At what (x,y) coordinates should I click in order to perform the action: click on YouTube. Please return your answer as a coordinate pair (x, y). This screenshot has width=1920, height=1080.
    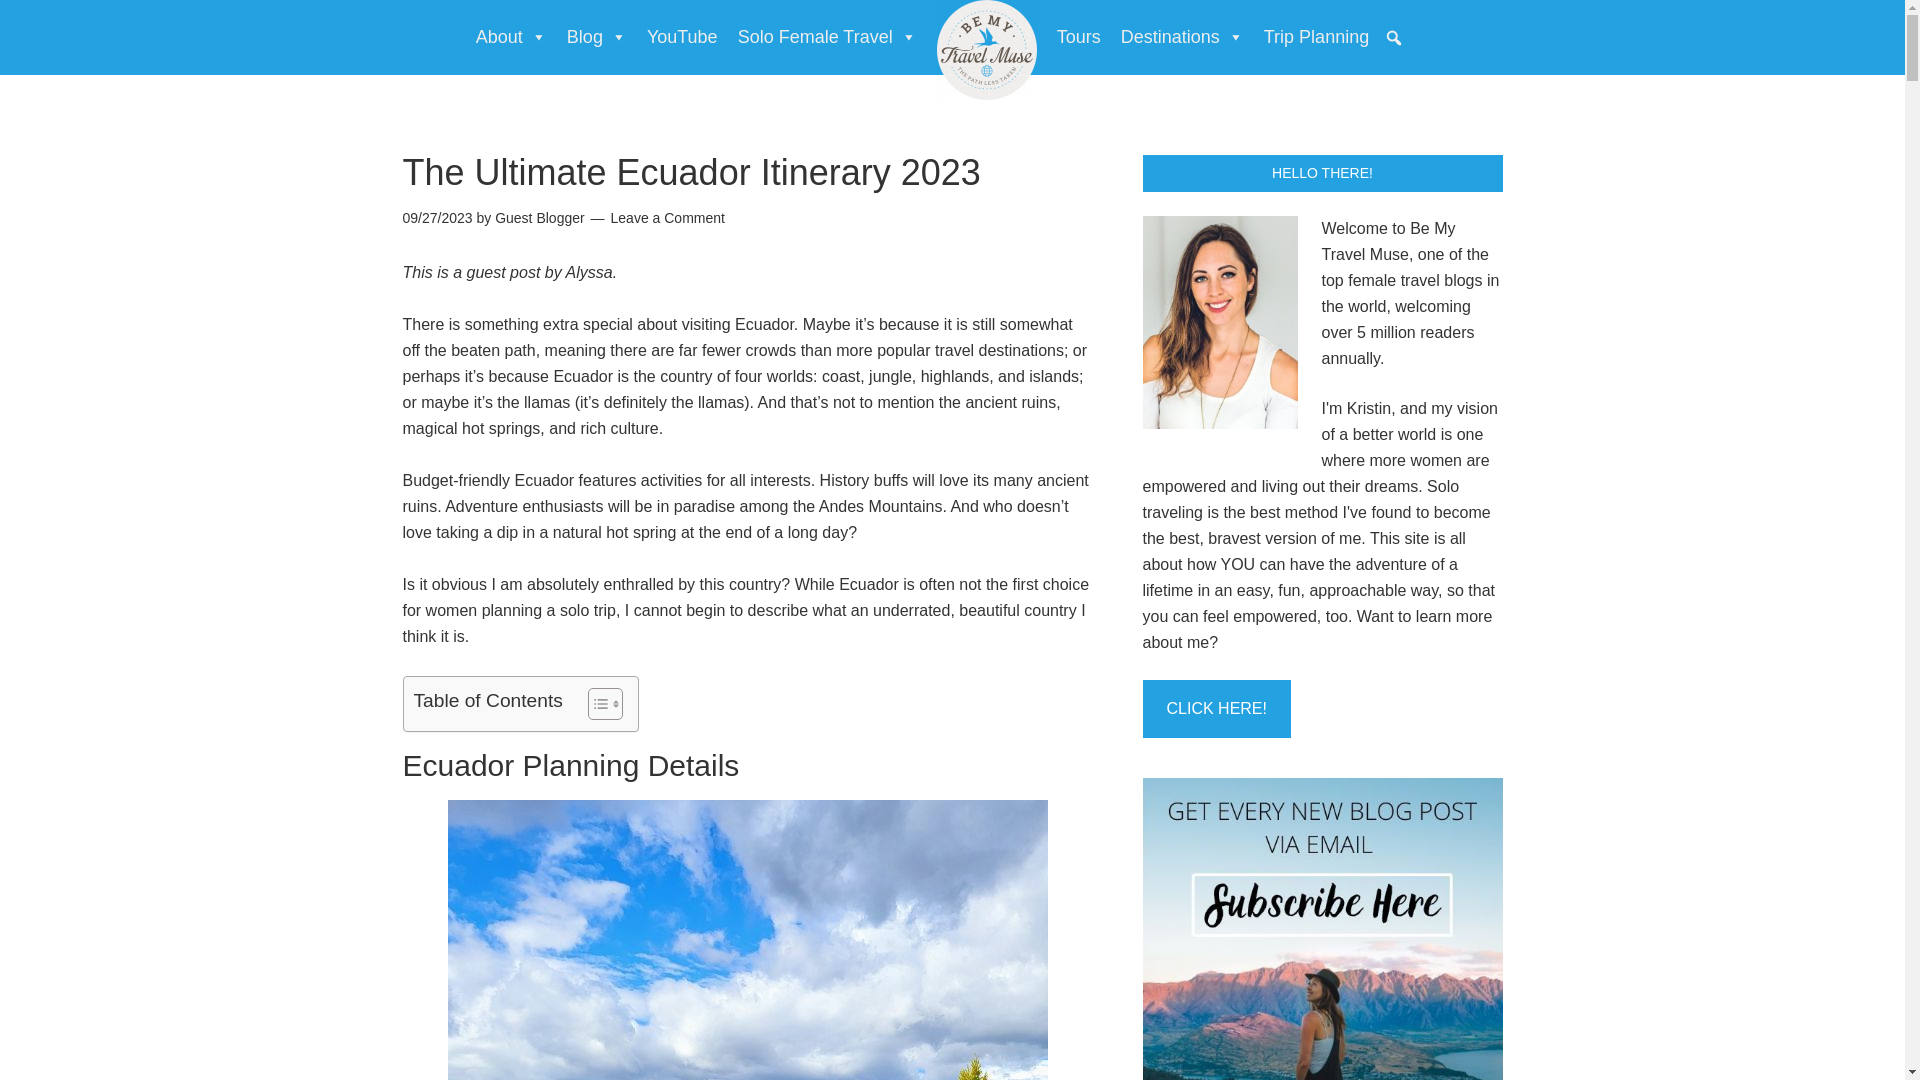
    Looking at the image, I should click on (682, 37).